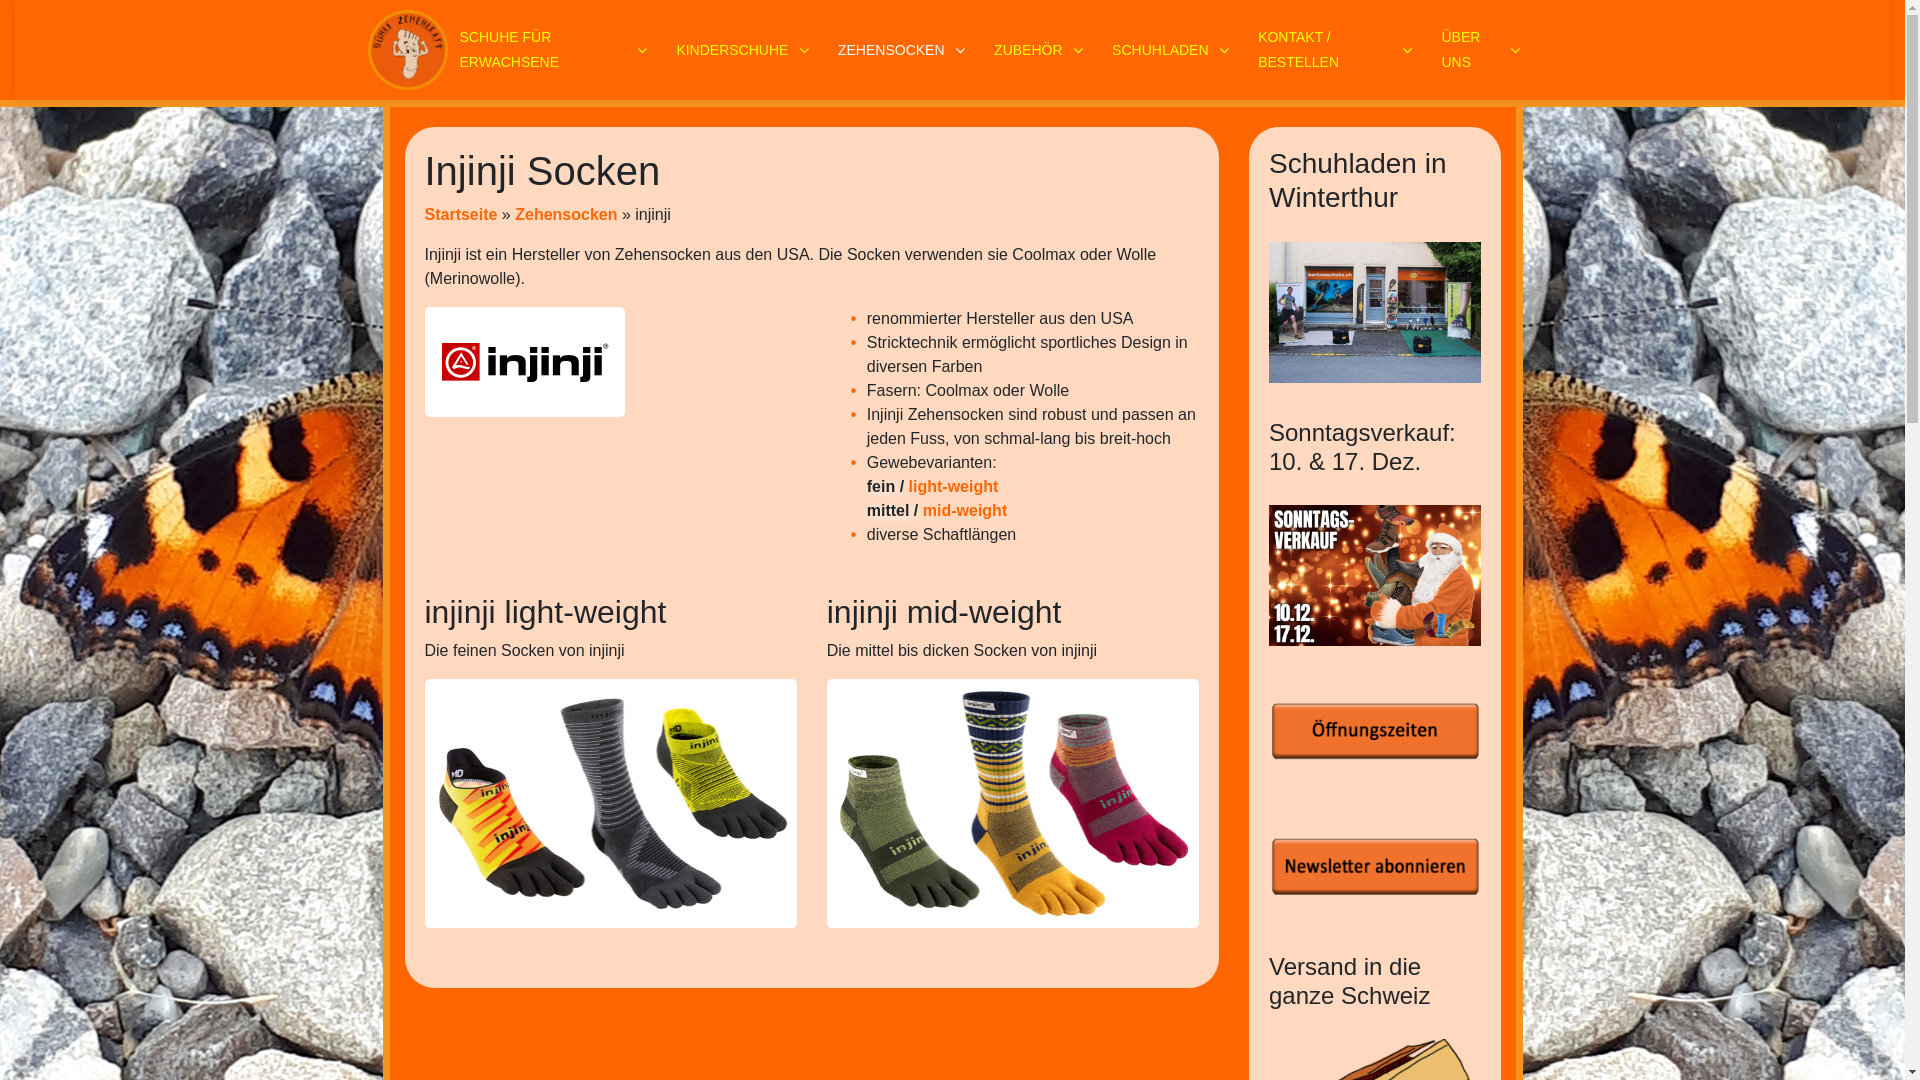  What do you see at coordinates (1338, 50) in the screenshot?
I see `KONTAKT / BESTELLEN` at bounding box center [1338, 50].